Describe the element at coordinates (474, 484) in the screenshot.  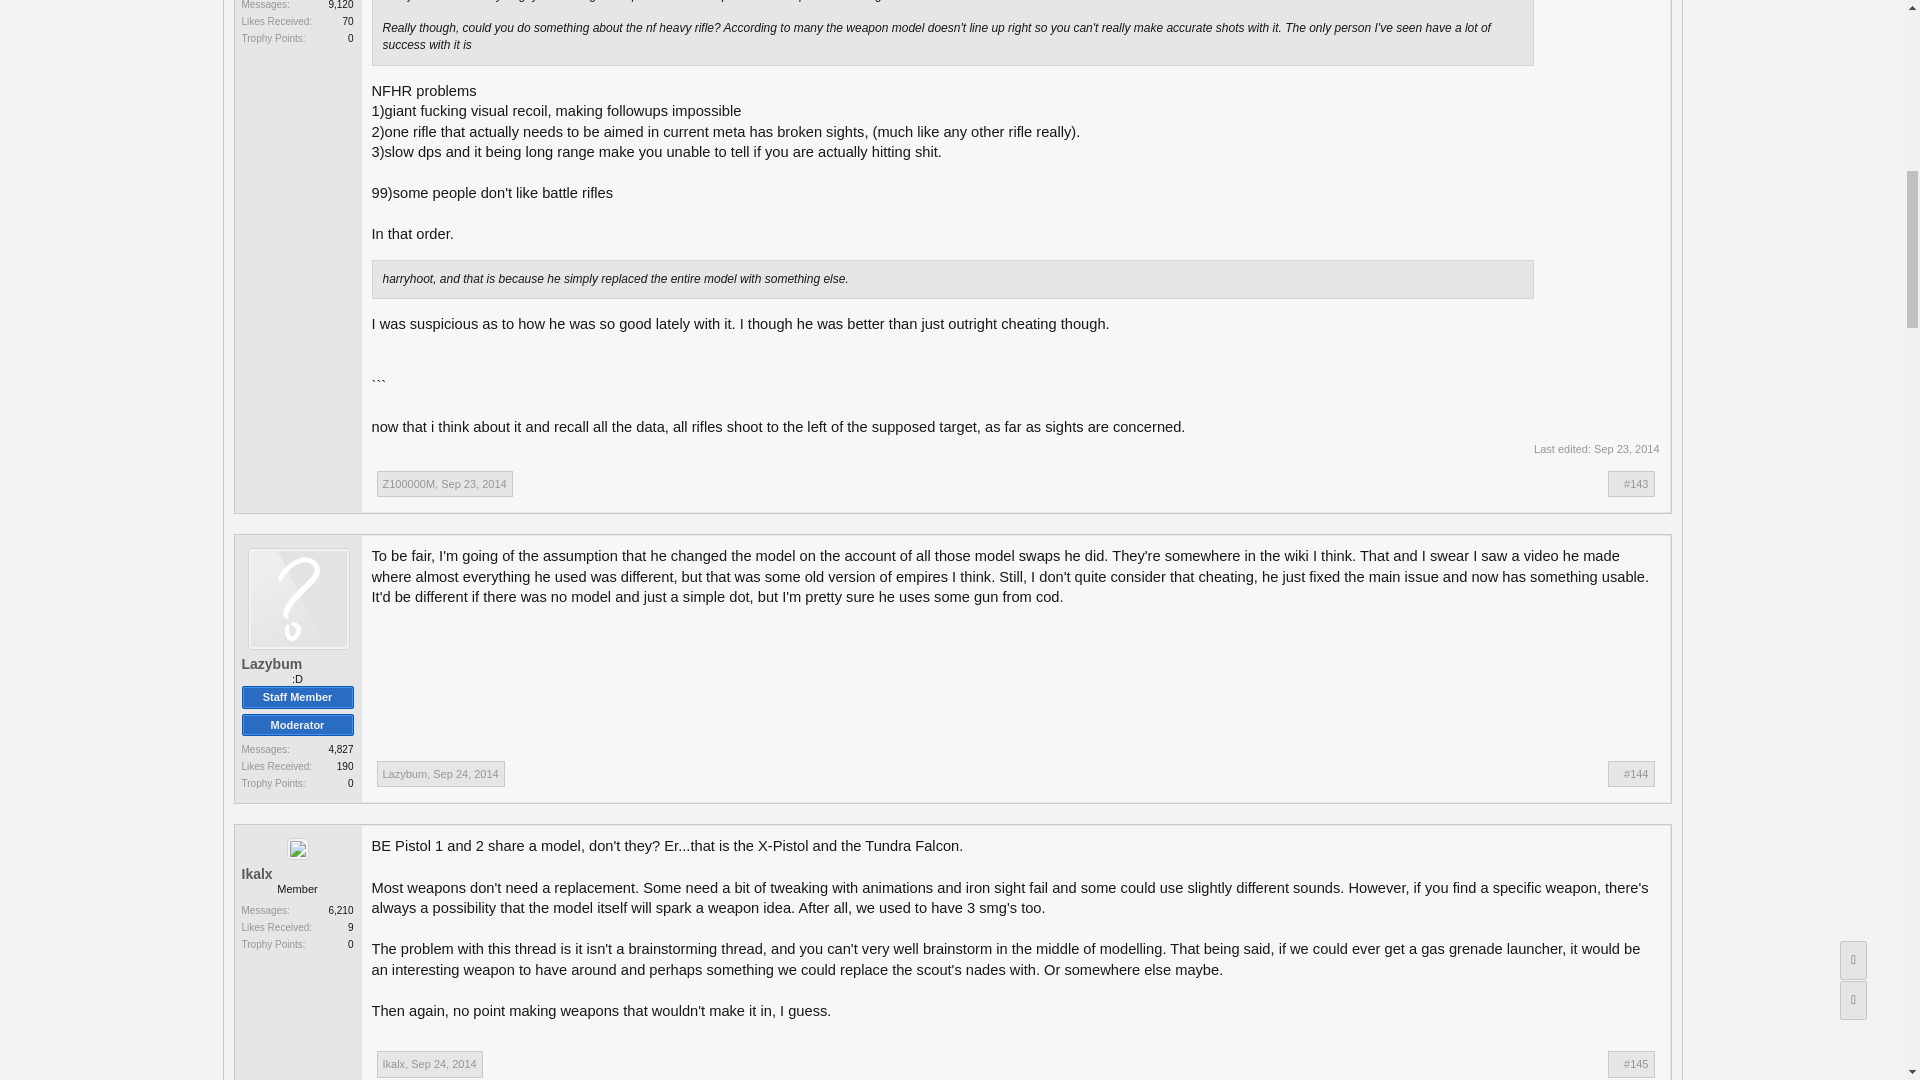
I see `Permalink` at that location.